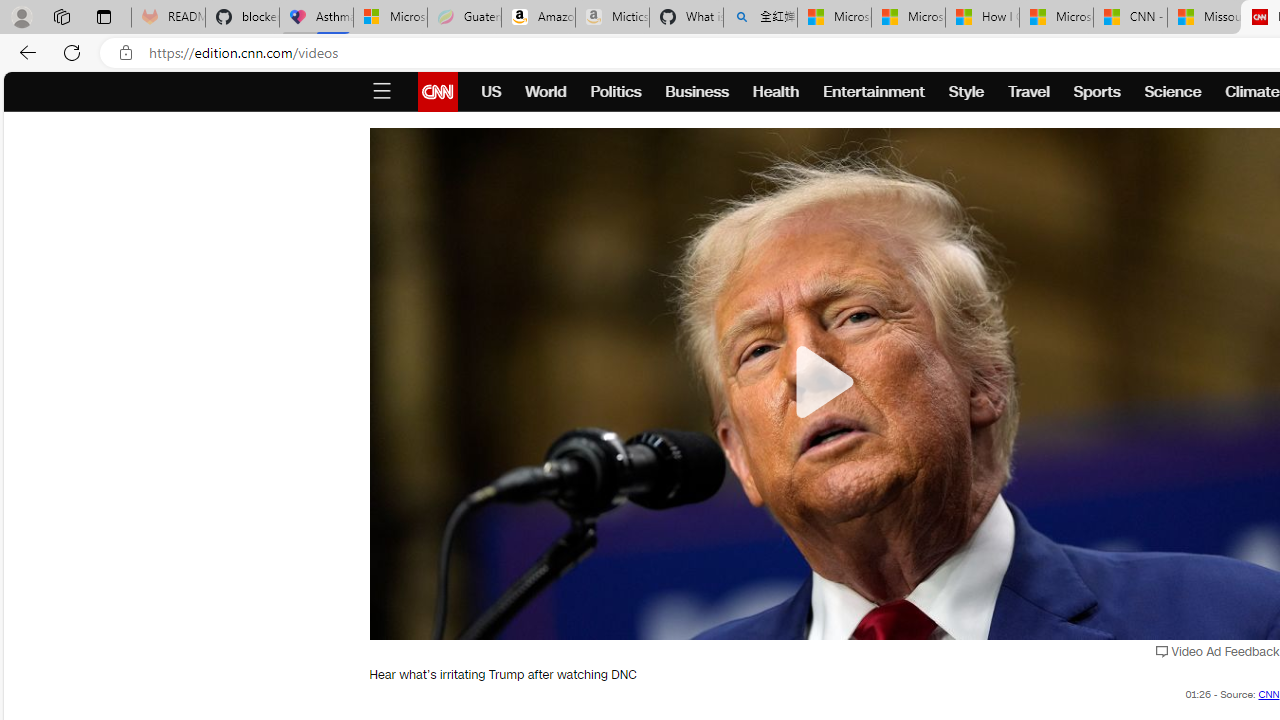 This screenshot has height=720, width=1280. What do you see at coordinates (381, 92) in the screenshot?
I see `Open Menu Icon` at bounding box center [381, 92].